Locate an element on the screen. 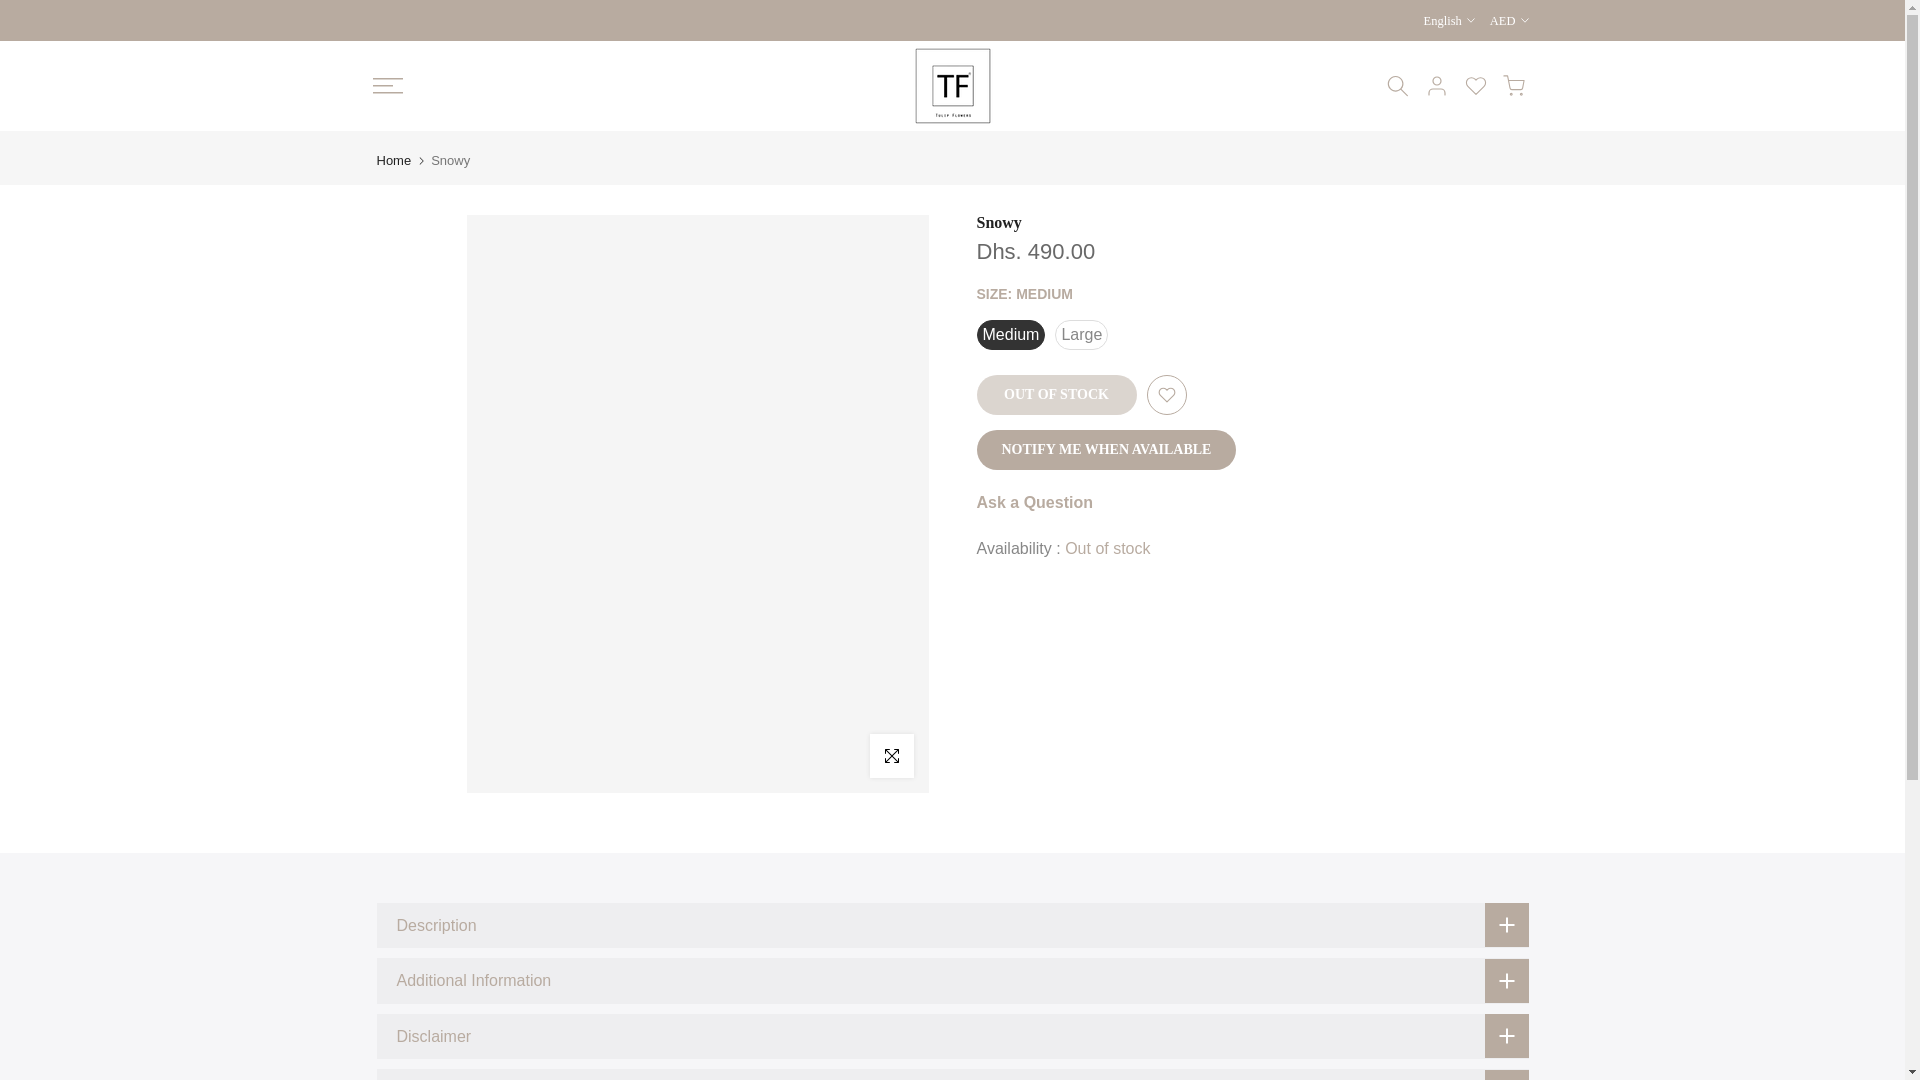 This screenshot has width=1920, height=1080. Follow on Pinterest is located at coordinates (1182, 671).